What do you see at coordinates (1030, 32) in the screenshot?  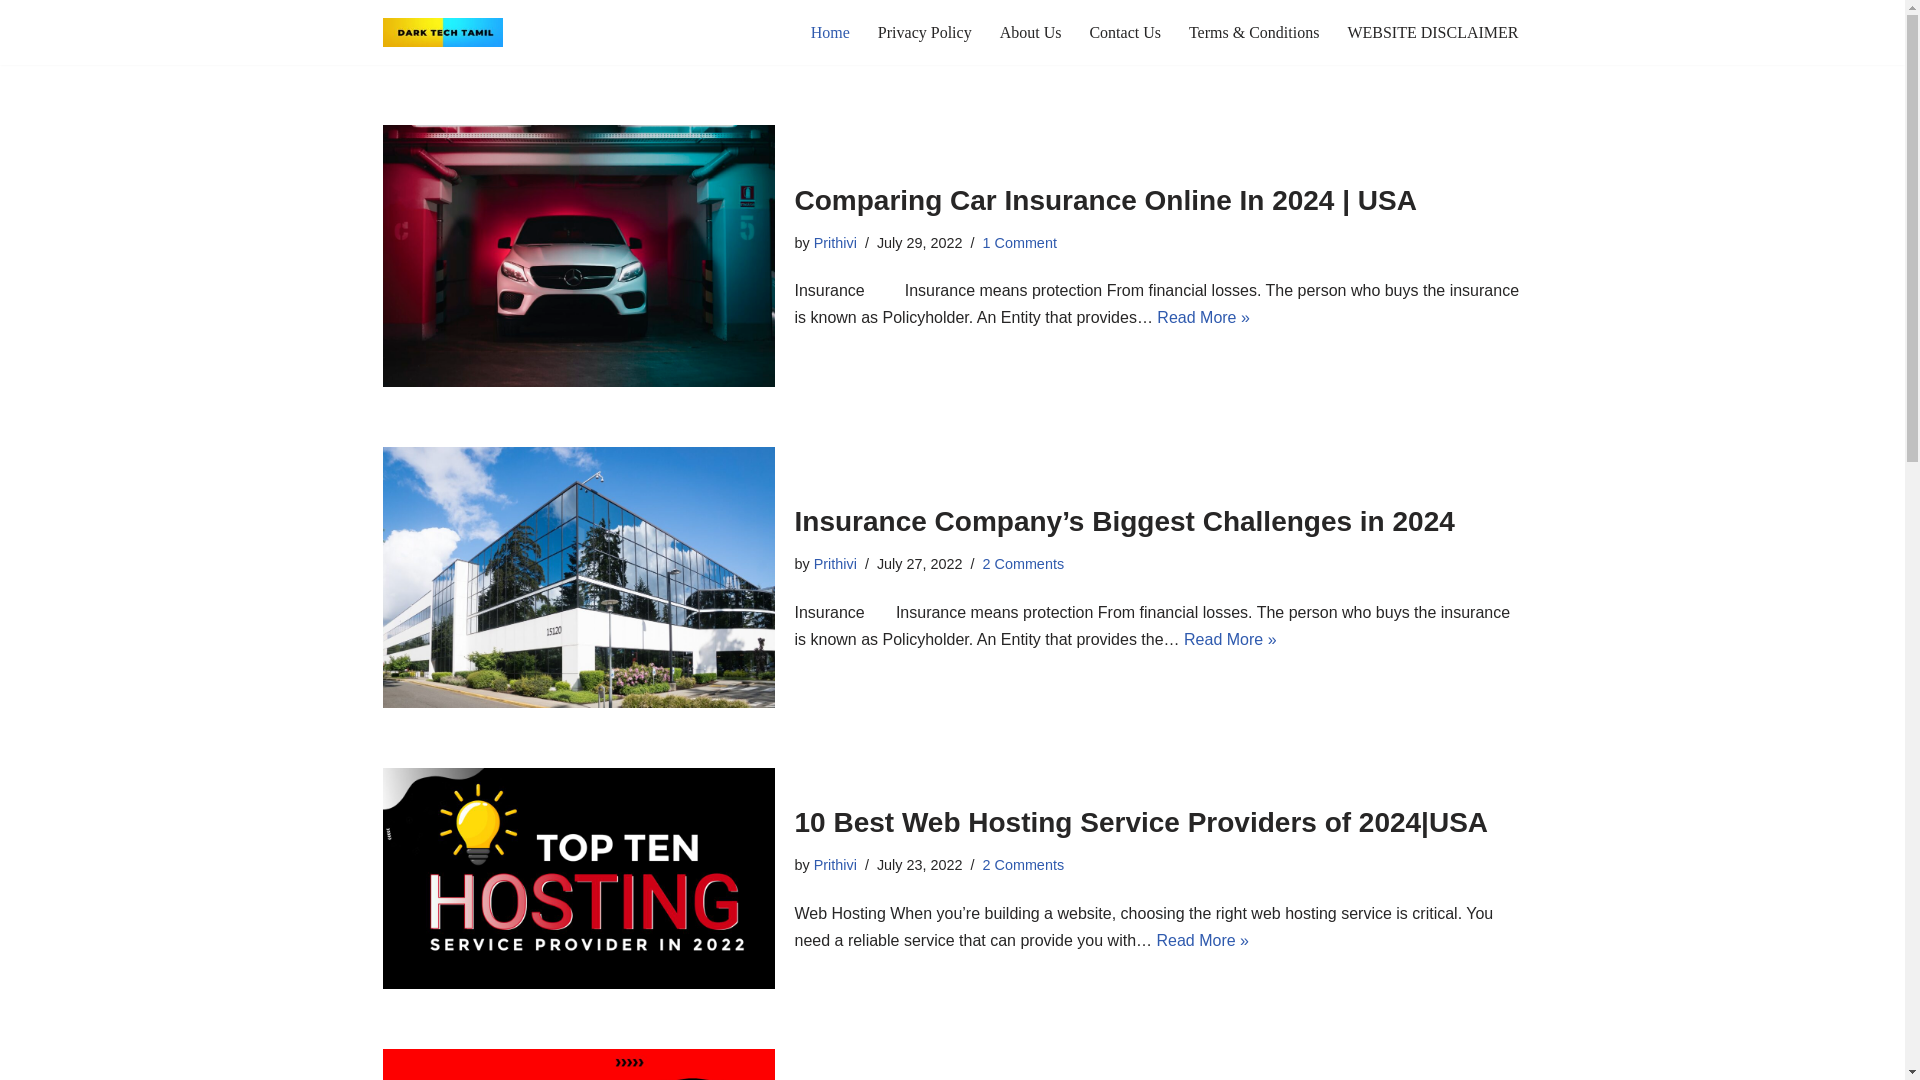 I see `About Us` at bounding box center [1030, 32].